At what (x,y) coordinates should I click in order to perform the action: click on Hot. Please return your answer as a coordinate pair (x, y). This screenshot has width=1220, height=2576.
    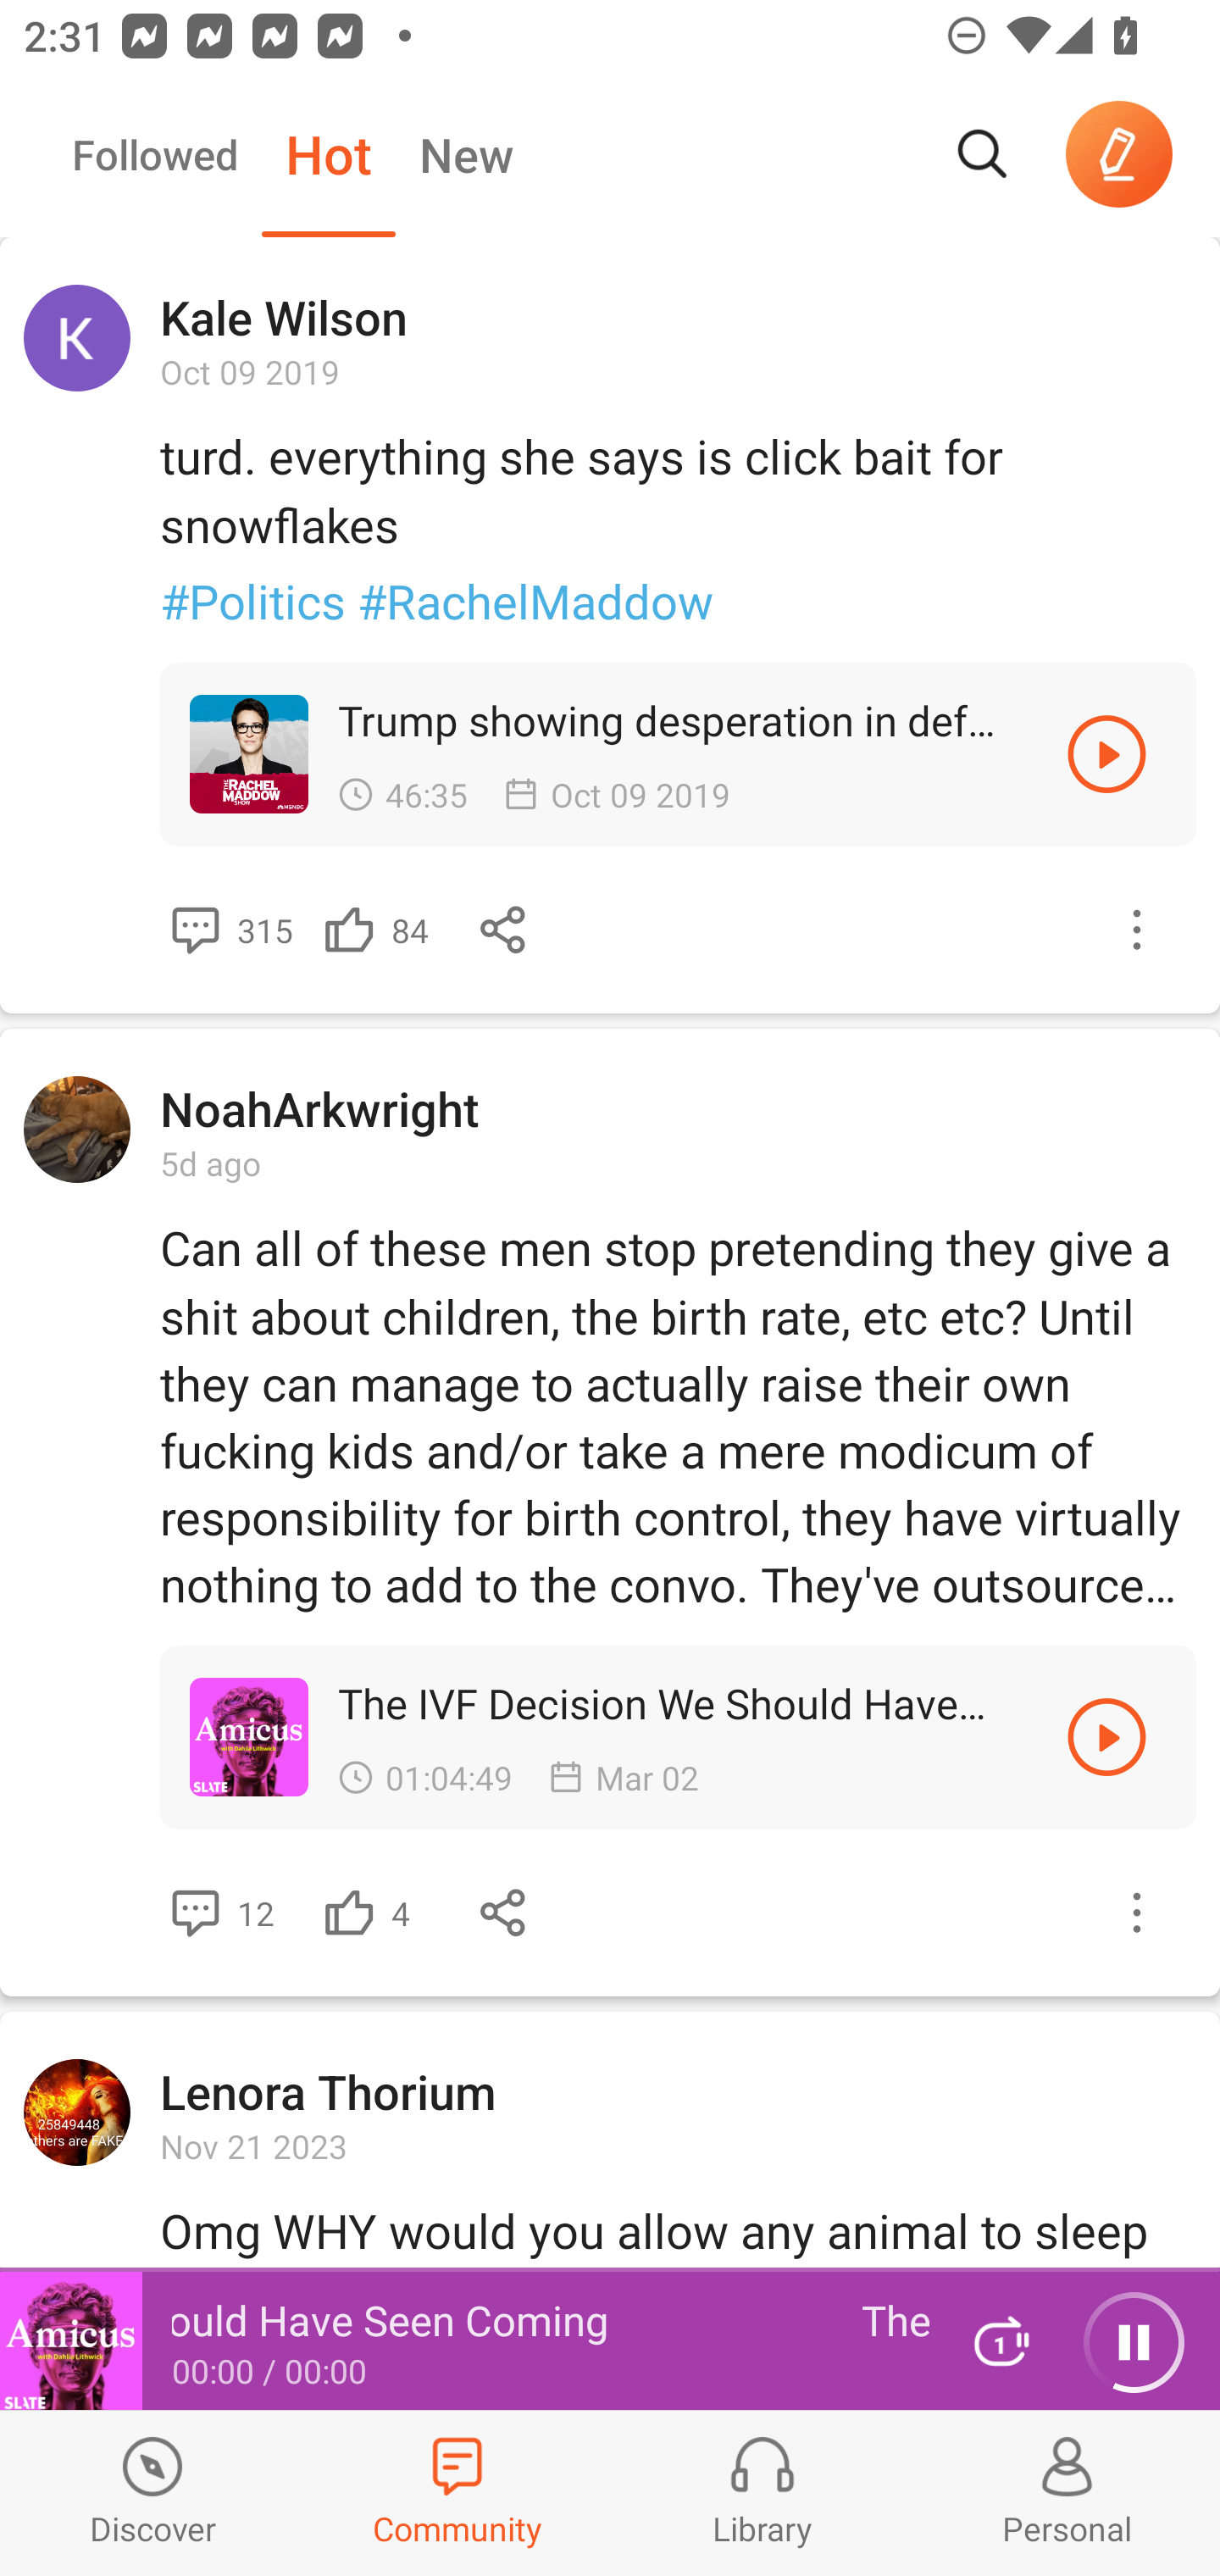
    Looking at the image, I should click on (329, 154).